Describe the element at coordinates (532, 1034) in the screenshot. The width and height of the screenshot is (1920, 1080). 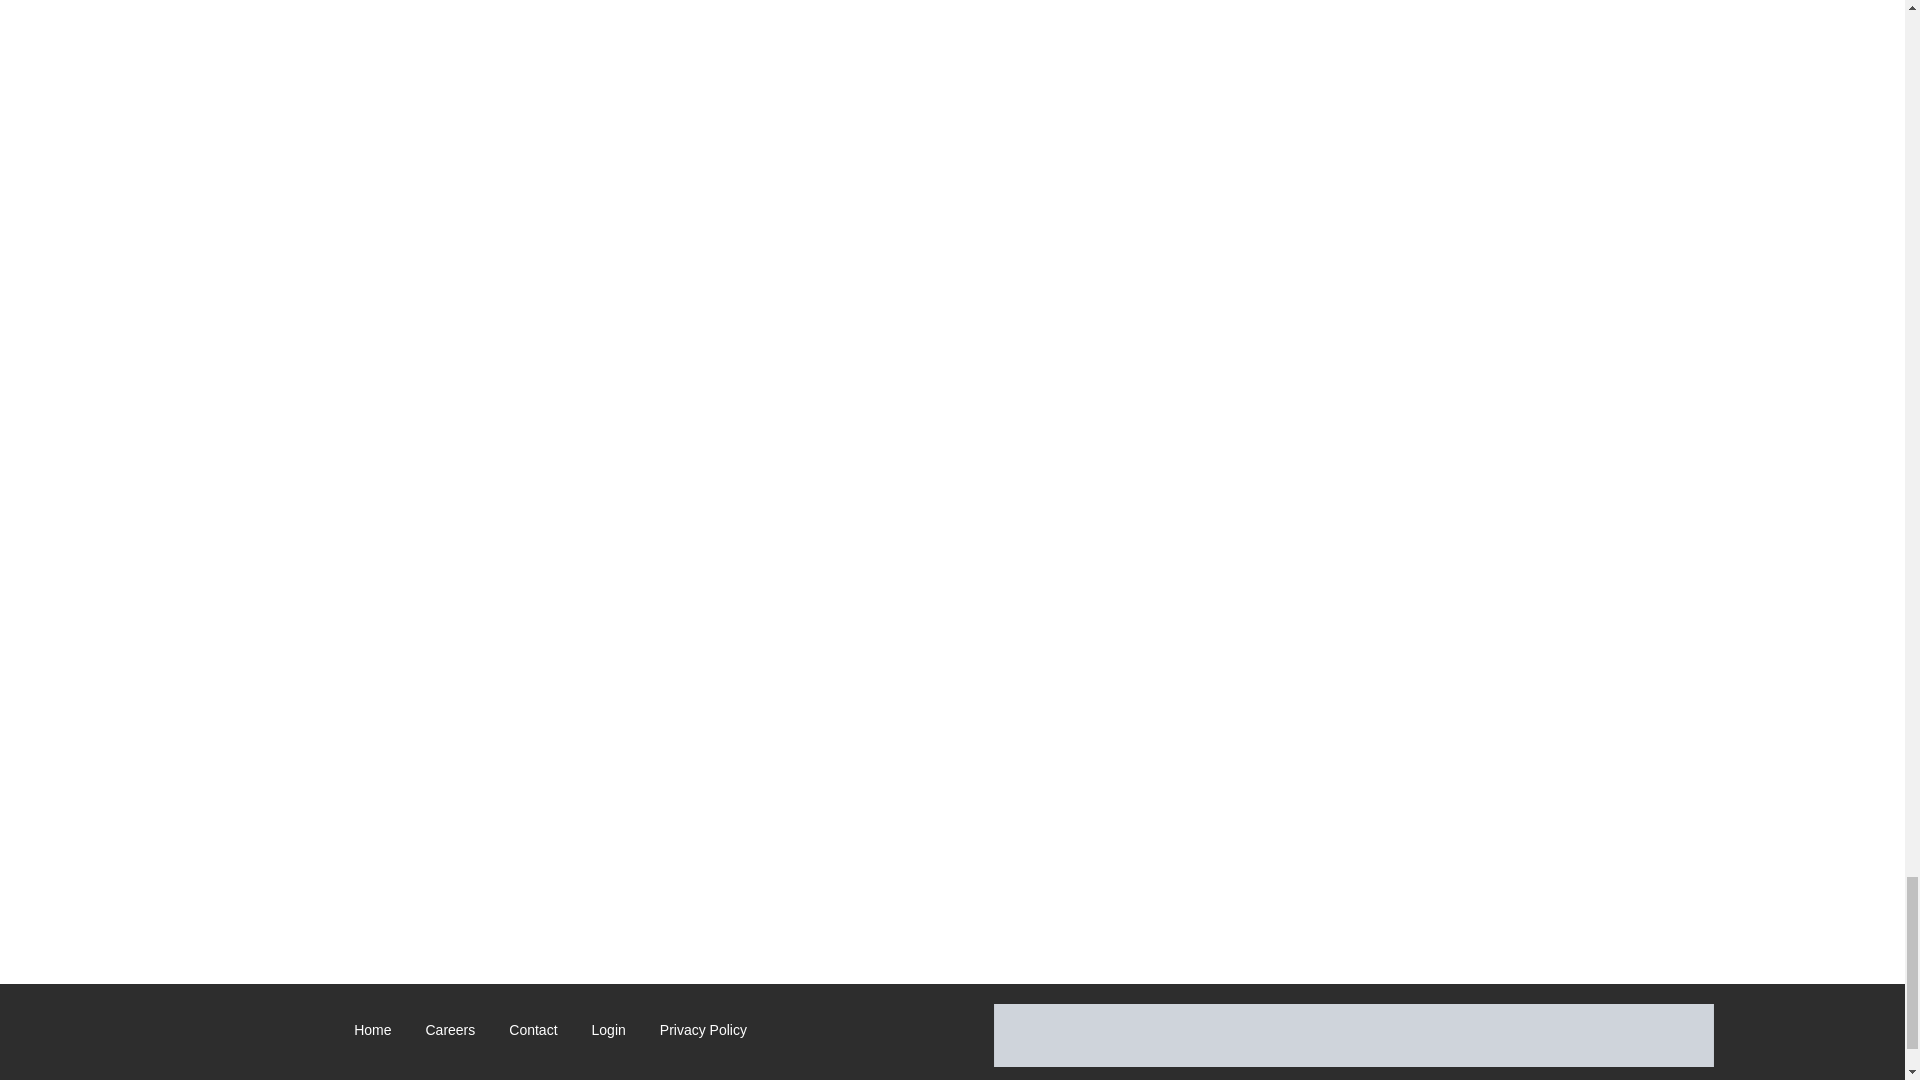
I see `Contact` at that location.